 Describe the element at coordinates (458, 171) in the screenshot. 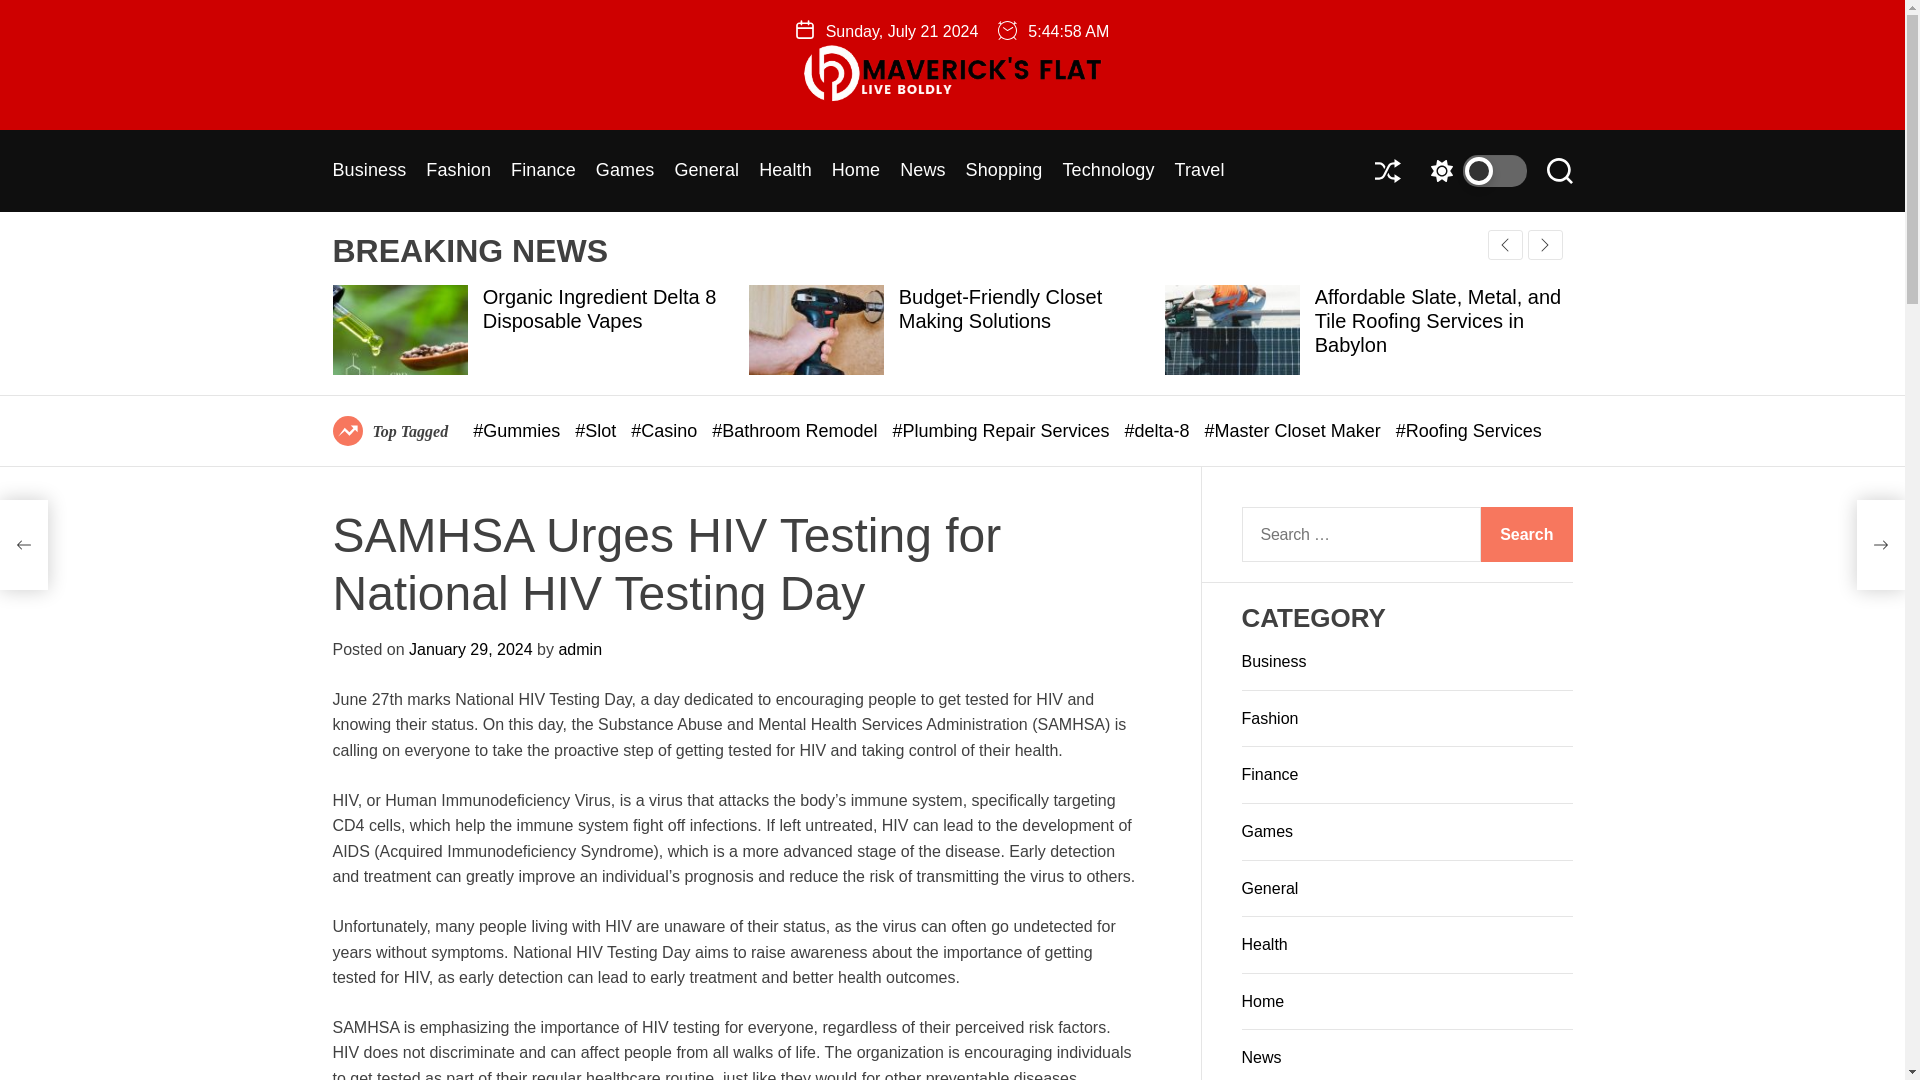

I see `Fashion` at that location.